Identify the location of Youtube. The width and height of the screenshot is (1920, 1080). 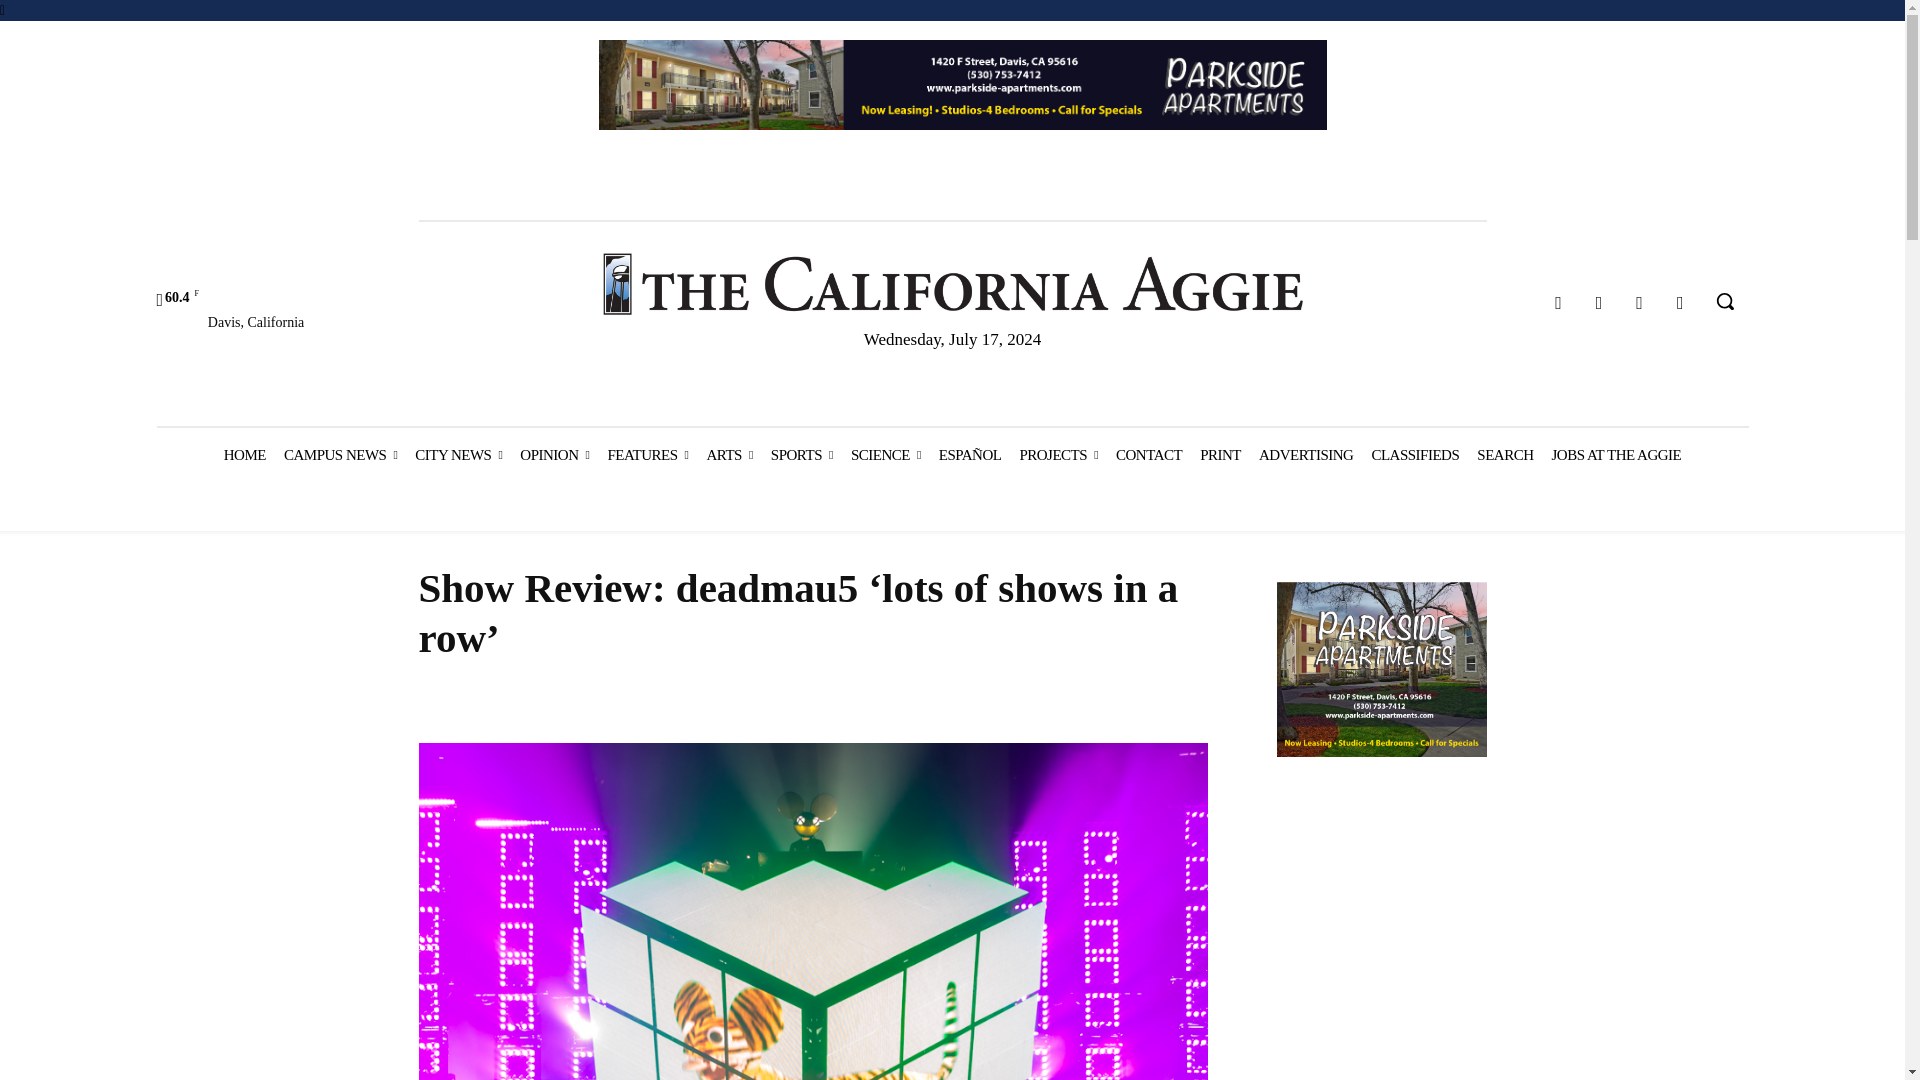
(1680, 303).